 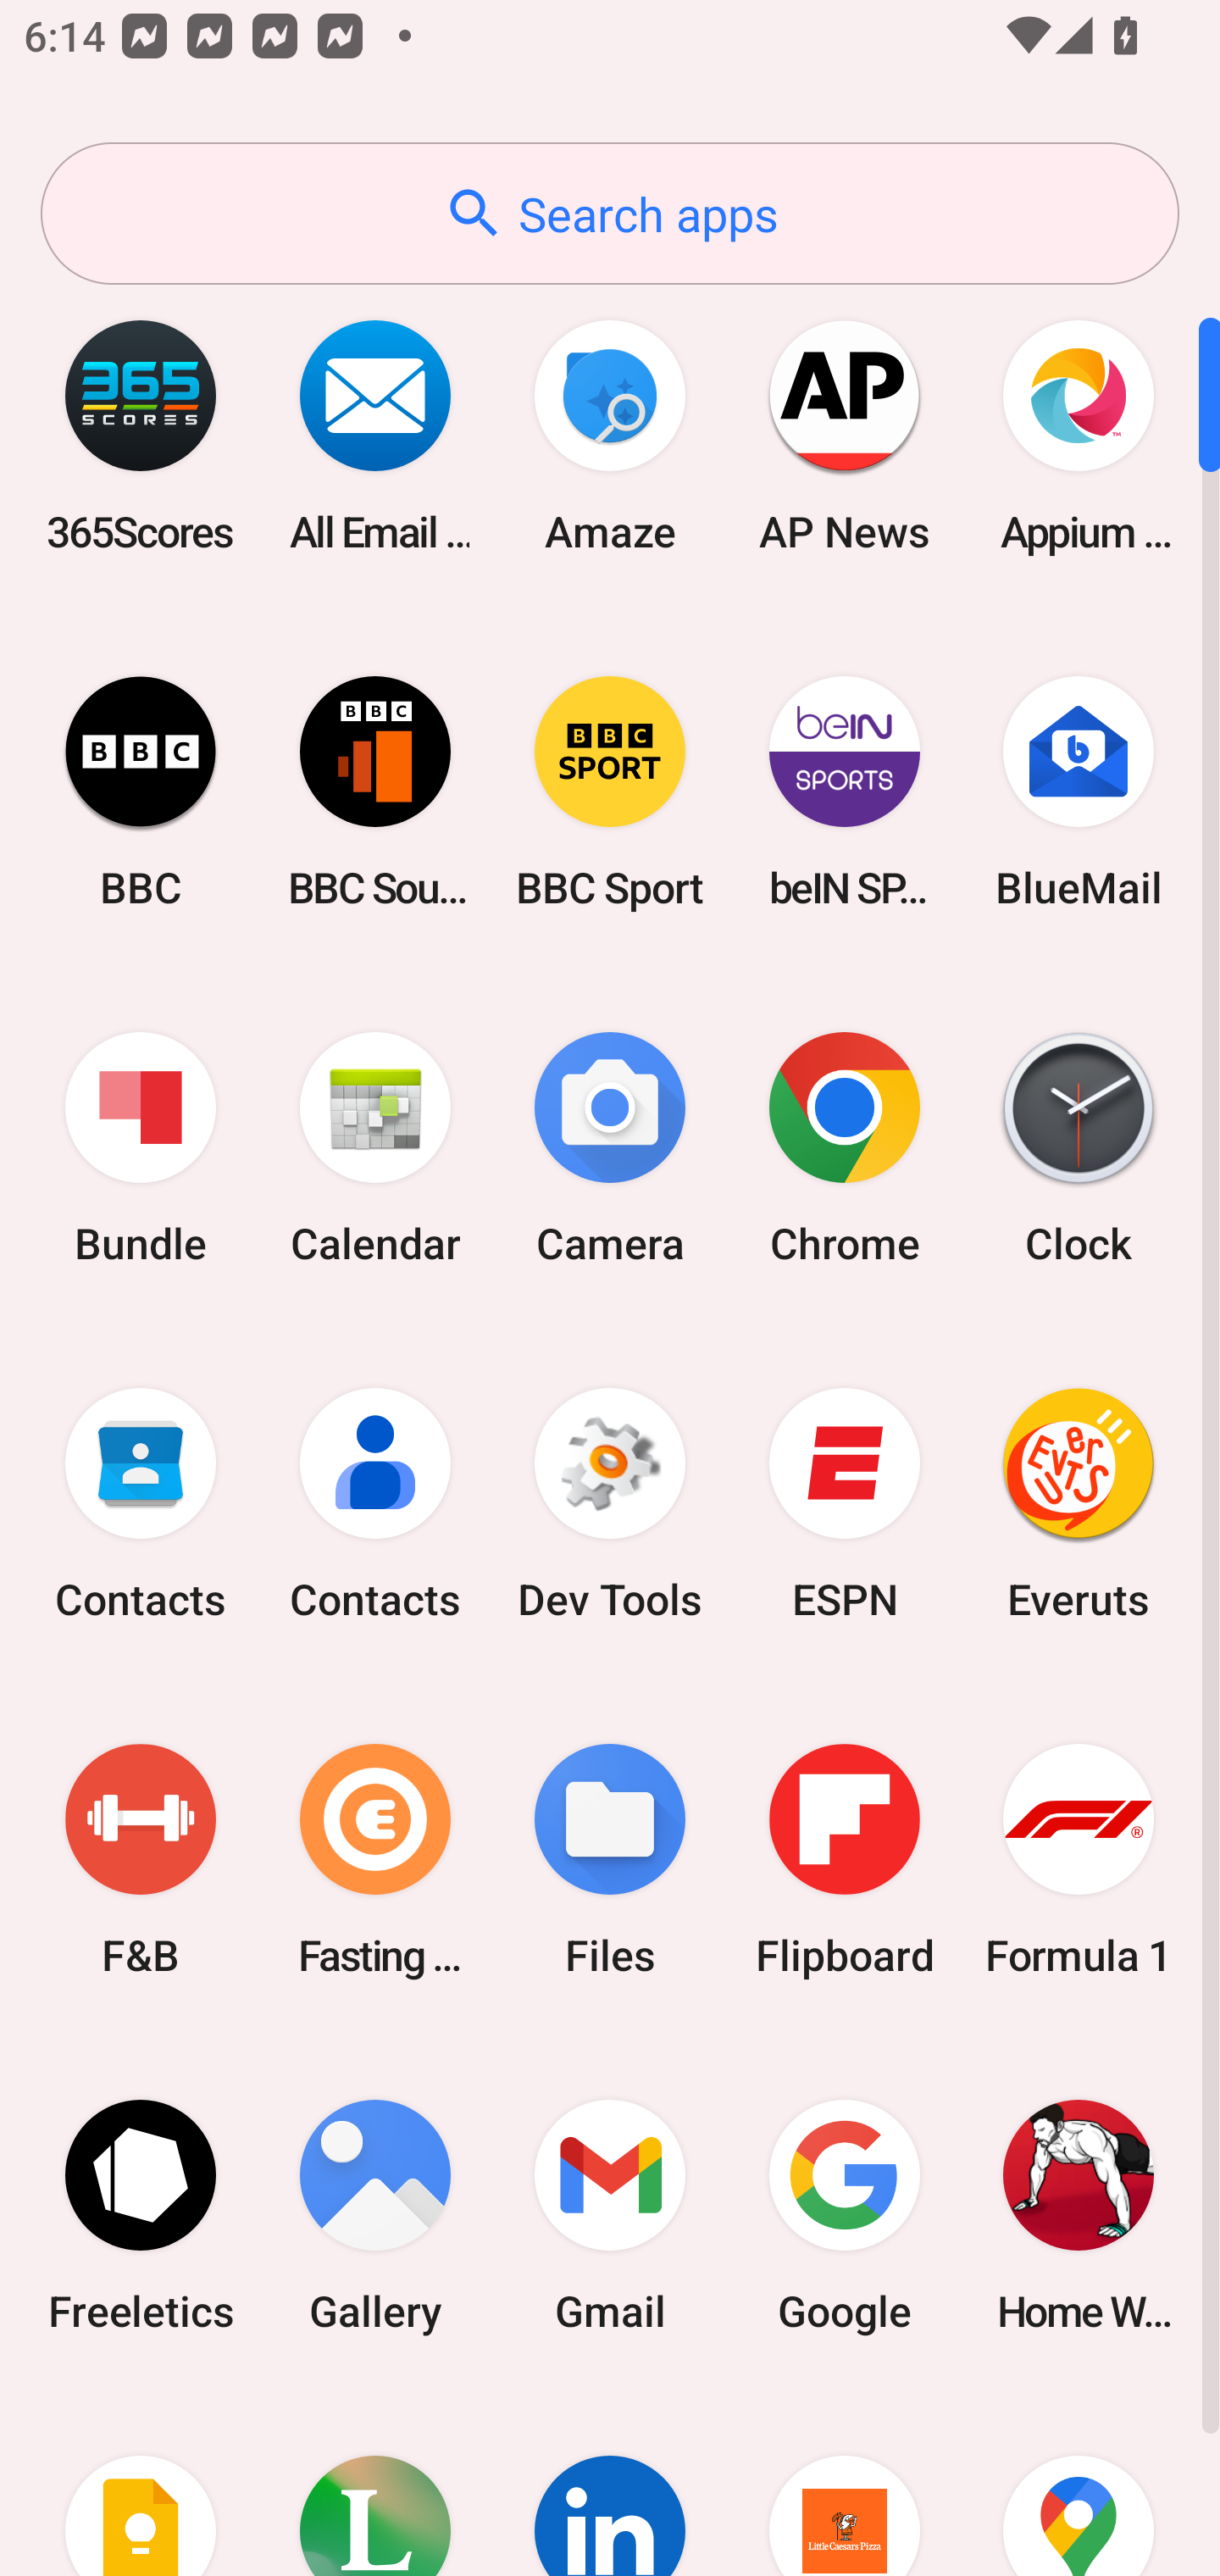 I want to click on All Email Connect, so click(x=375, y=436).